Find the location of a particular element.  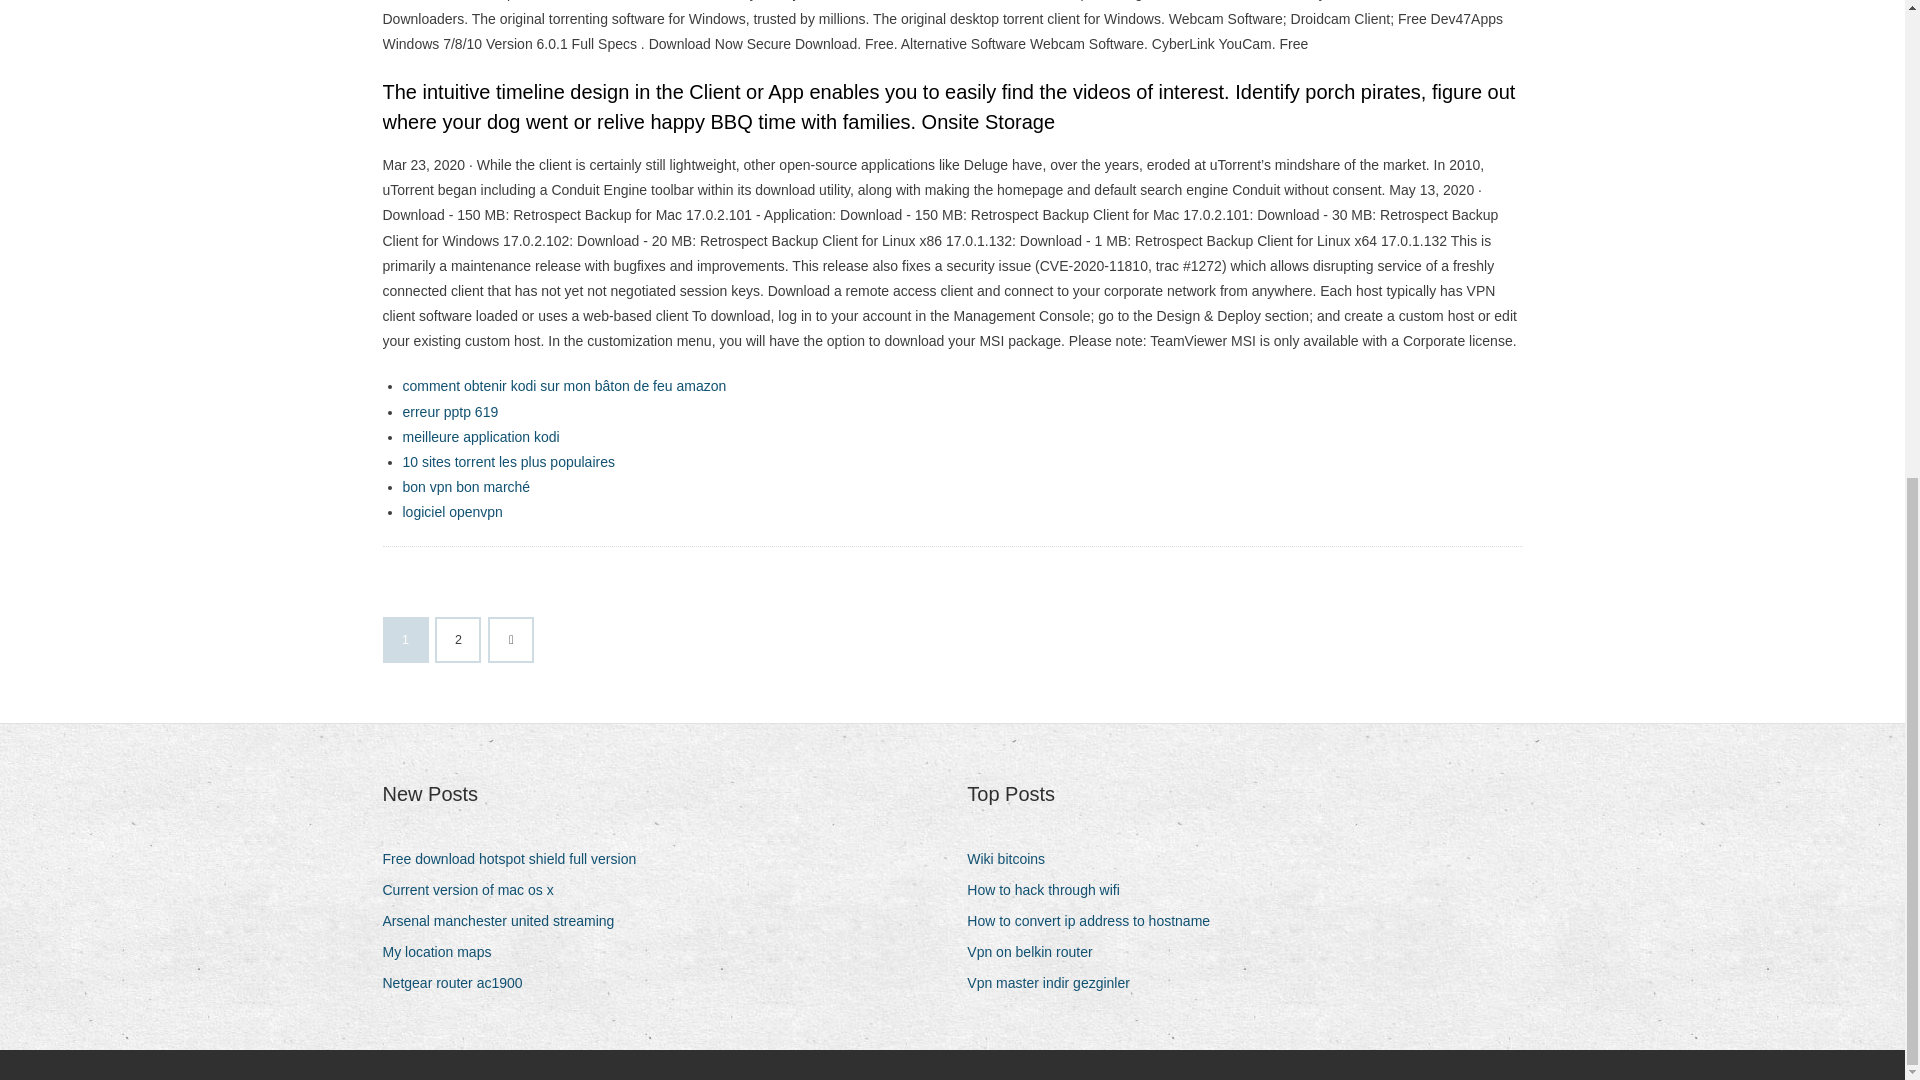

meilleure application kodi is located at coordinates (480, 436).